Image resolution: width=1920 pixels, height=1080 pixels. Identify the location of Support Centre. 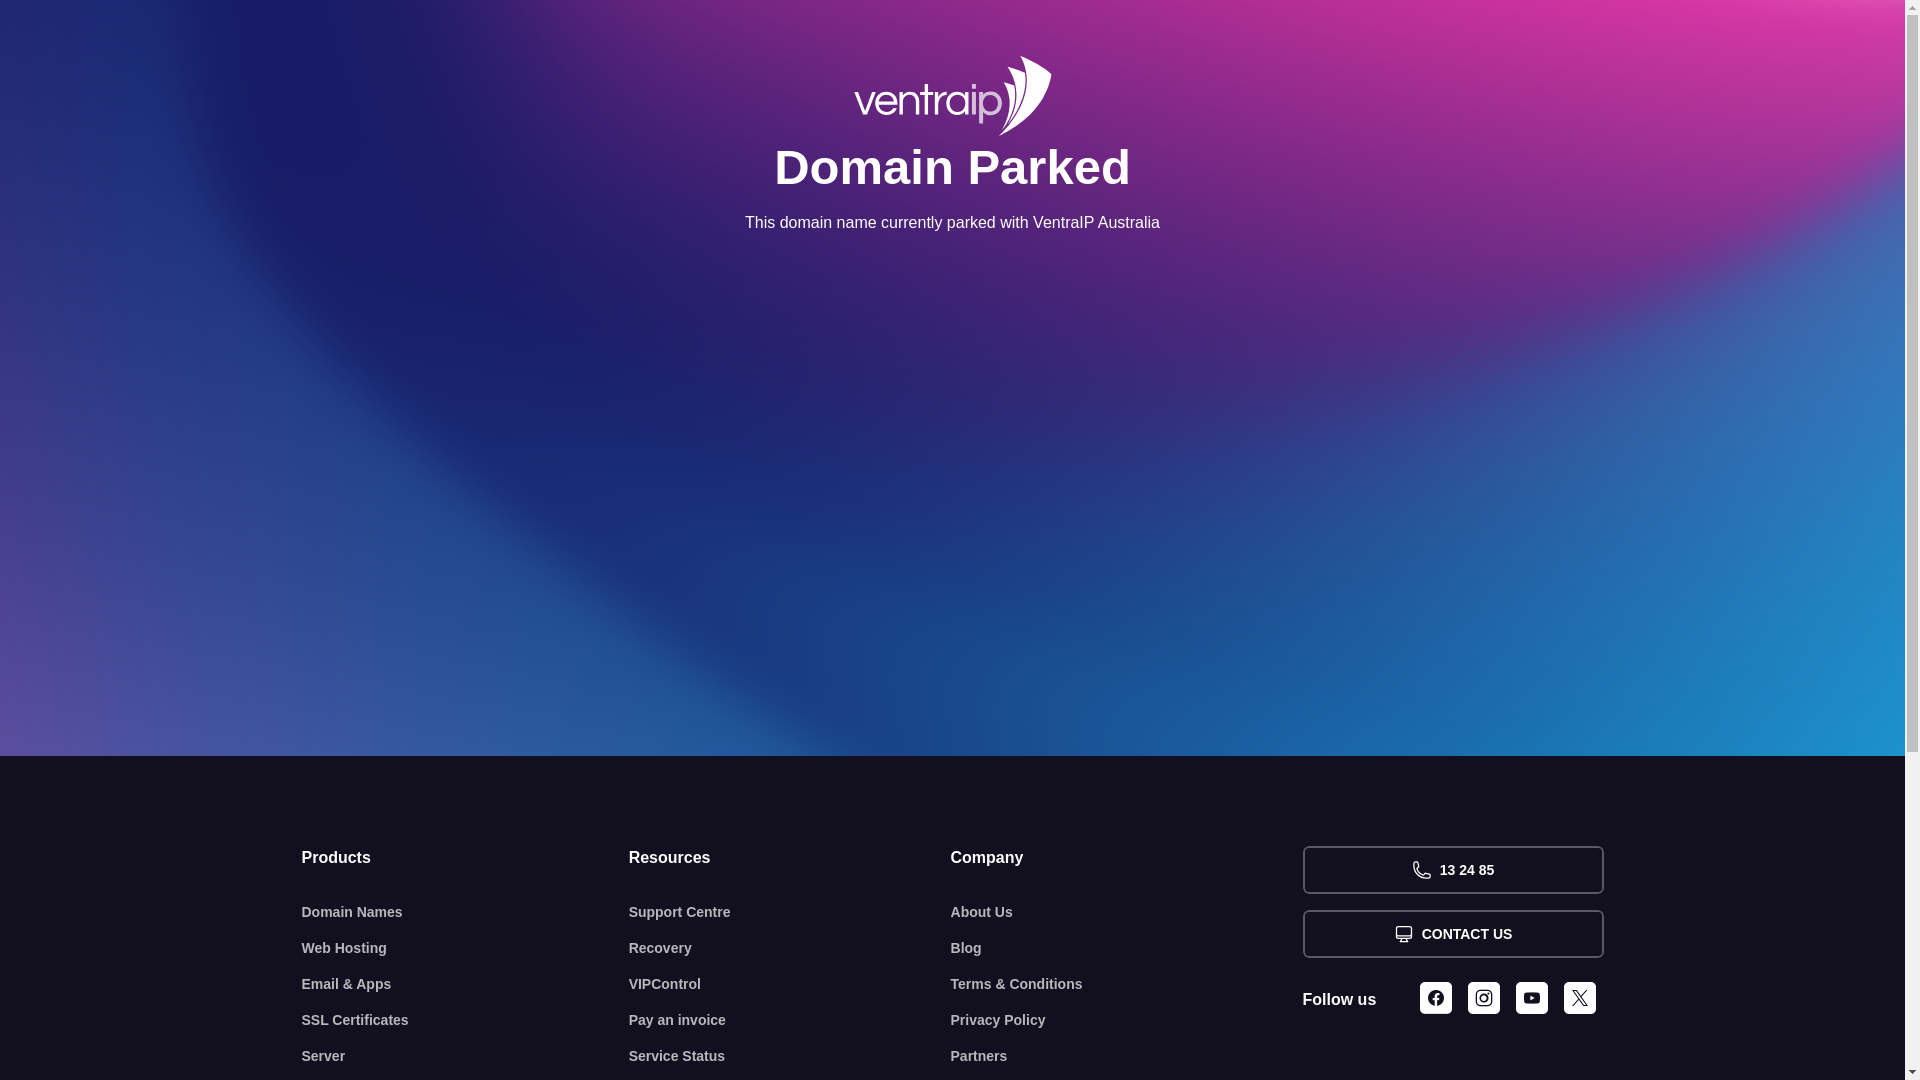
(790, 912).